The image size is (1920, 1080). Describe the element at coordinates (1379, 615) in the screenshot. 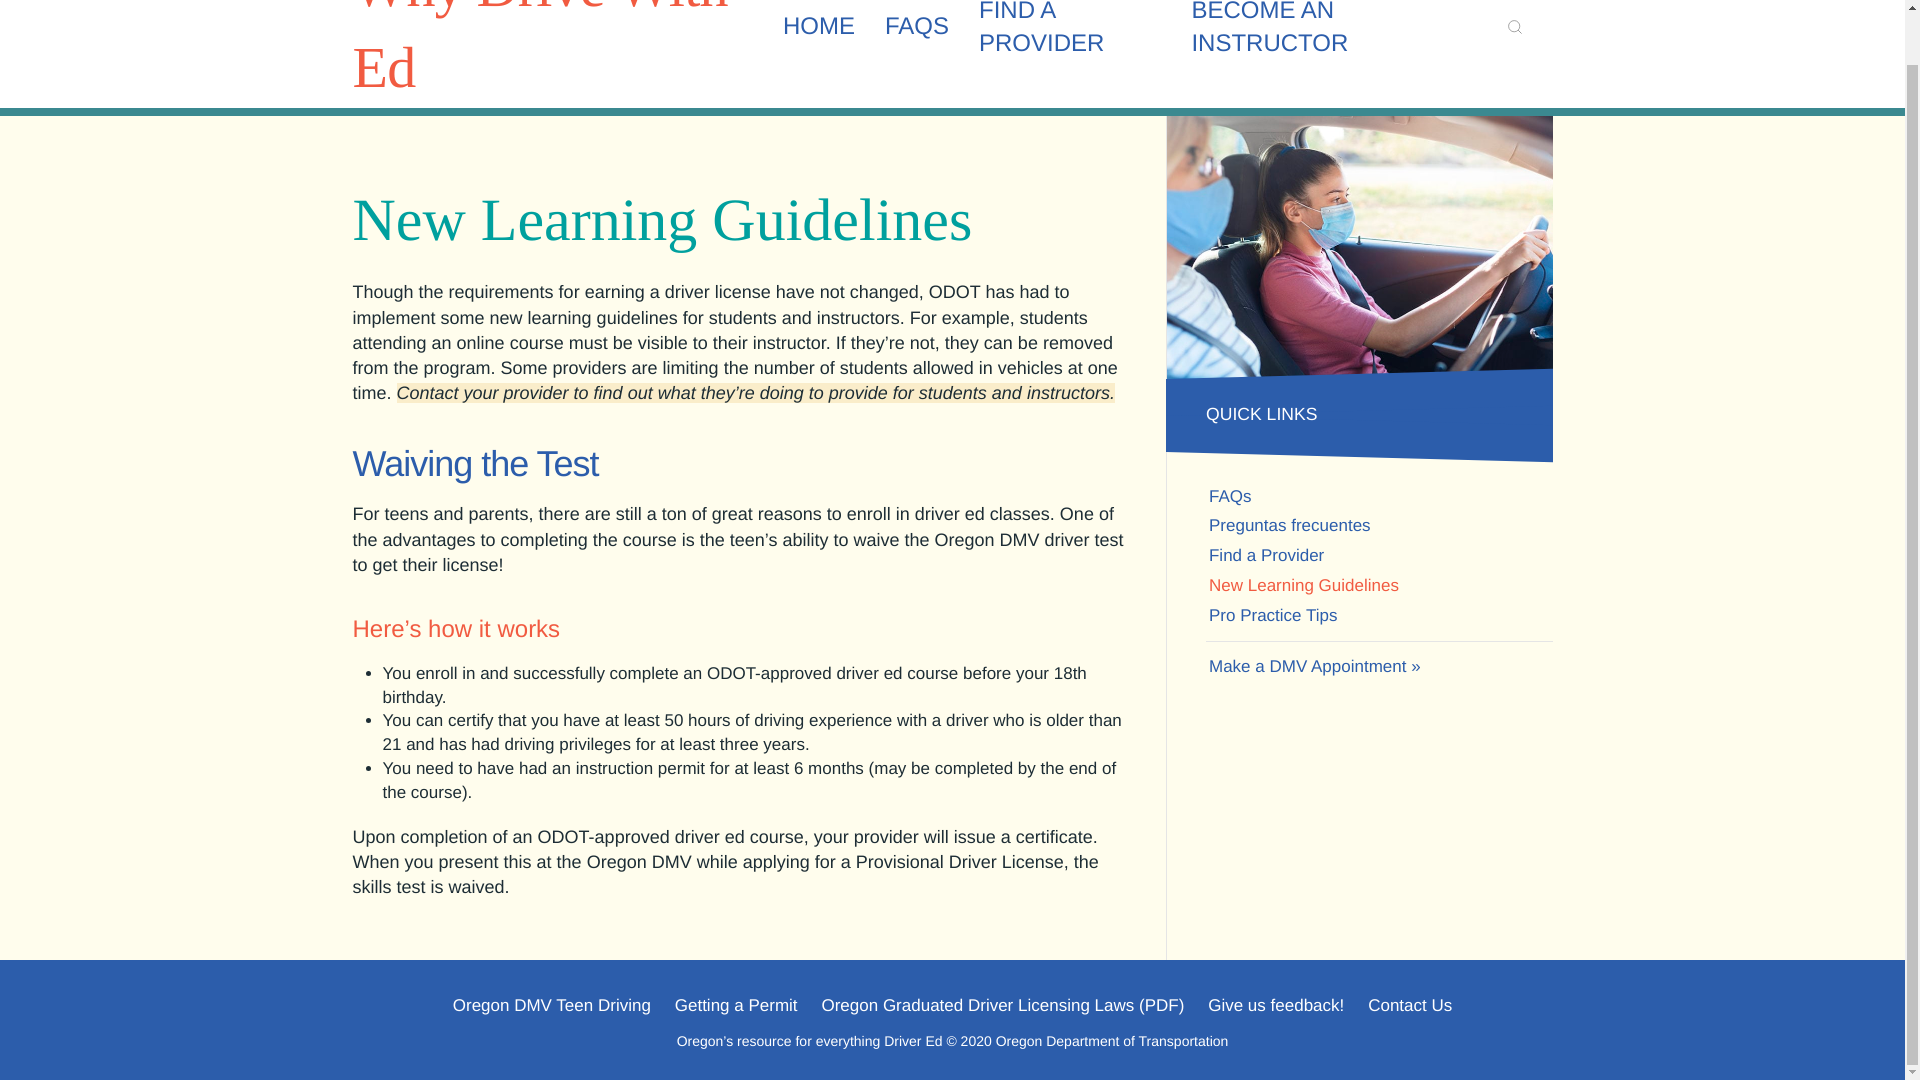

I see `Pro Practice Tips` at that location.